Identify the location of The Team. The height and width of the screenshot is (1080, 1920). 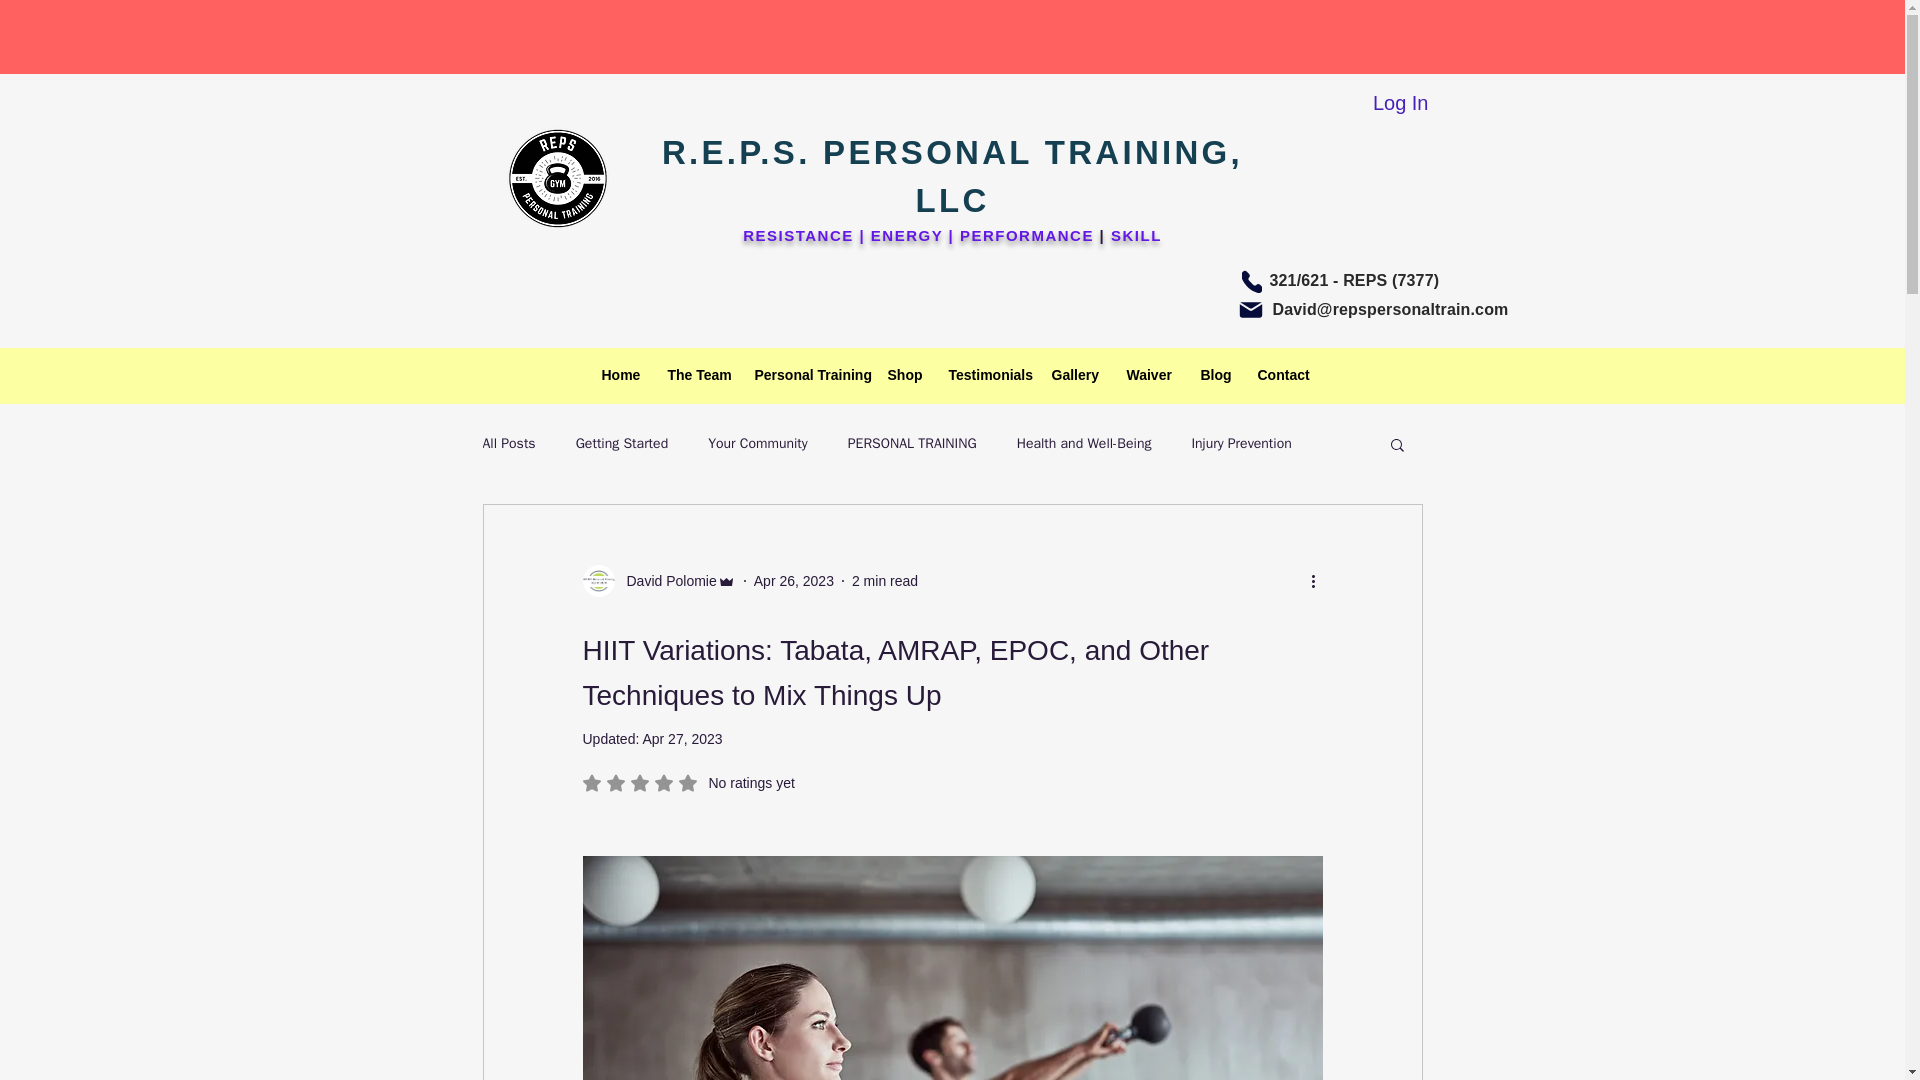
(696, 374).